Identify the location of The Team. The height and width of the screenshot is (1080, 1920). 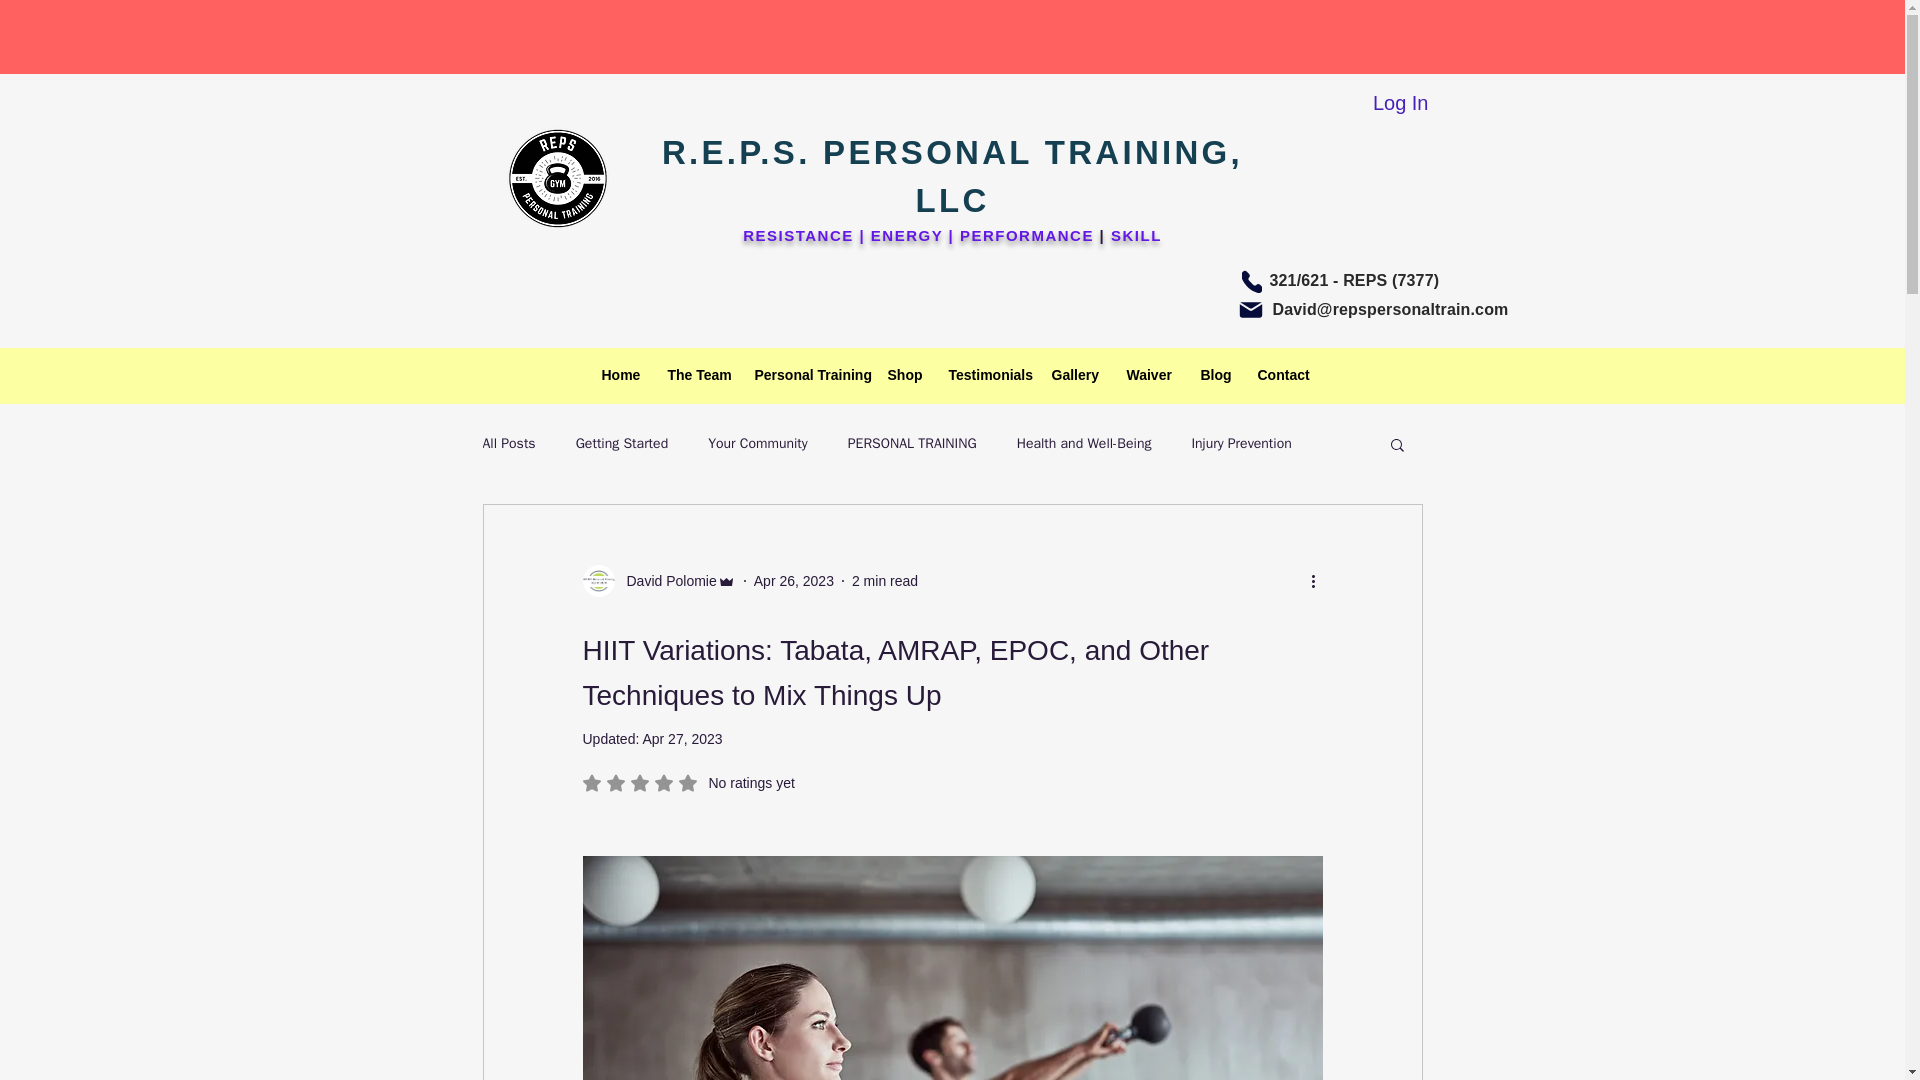
(696, 374).